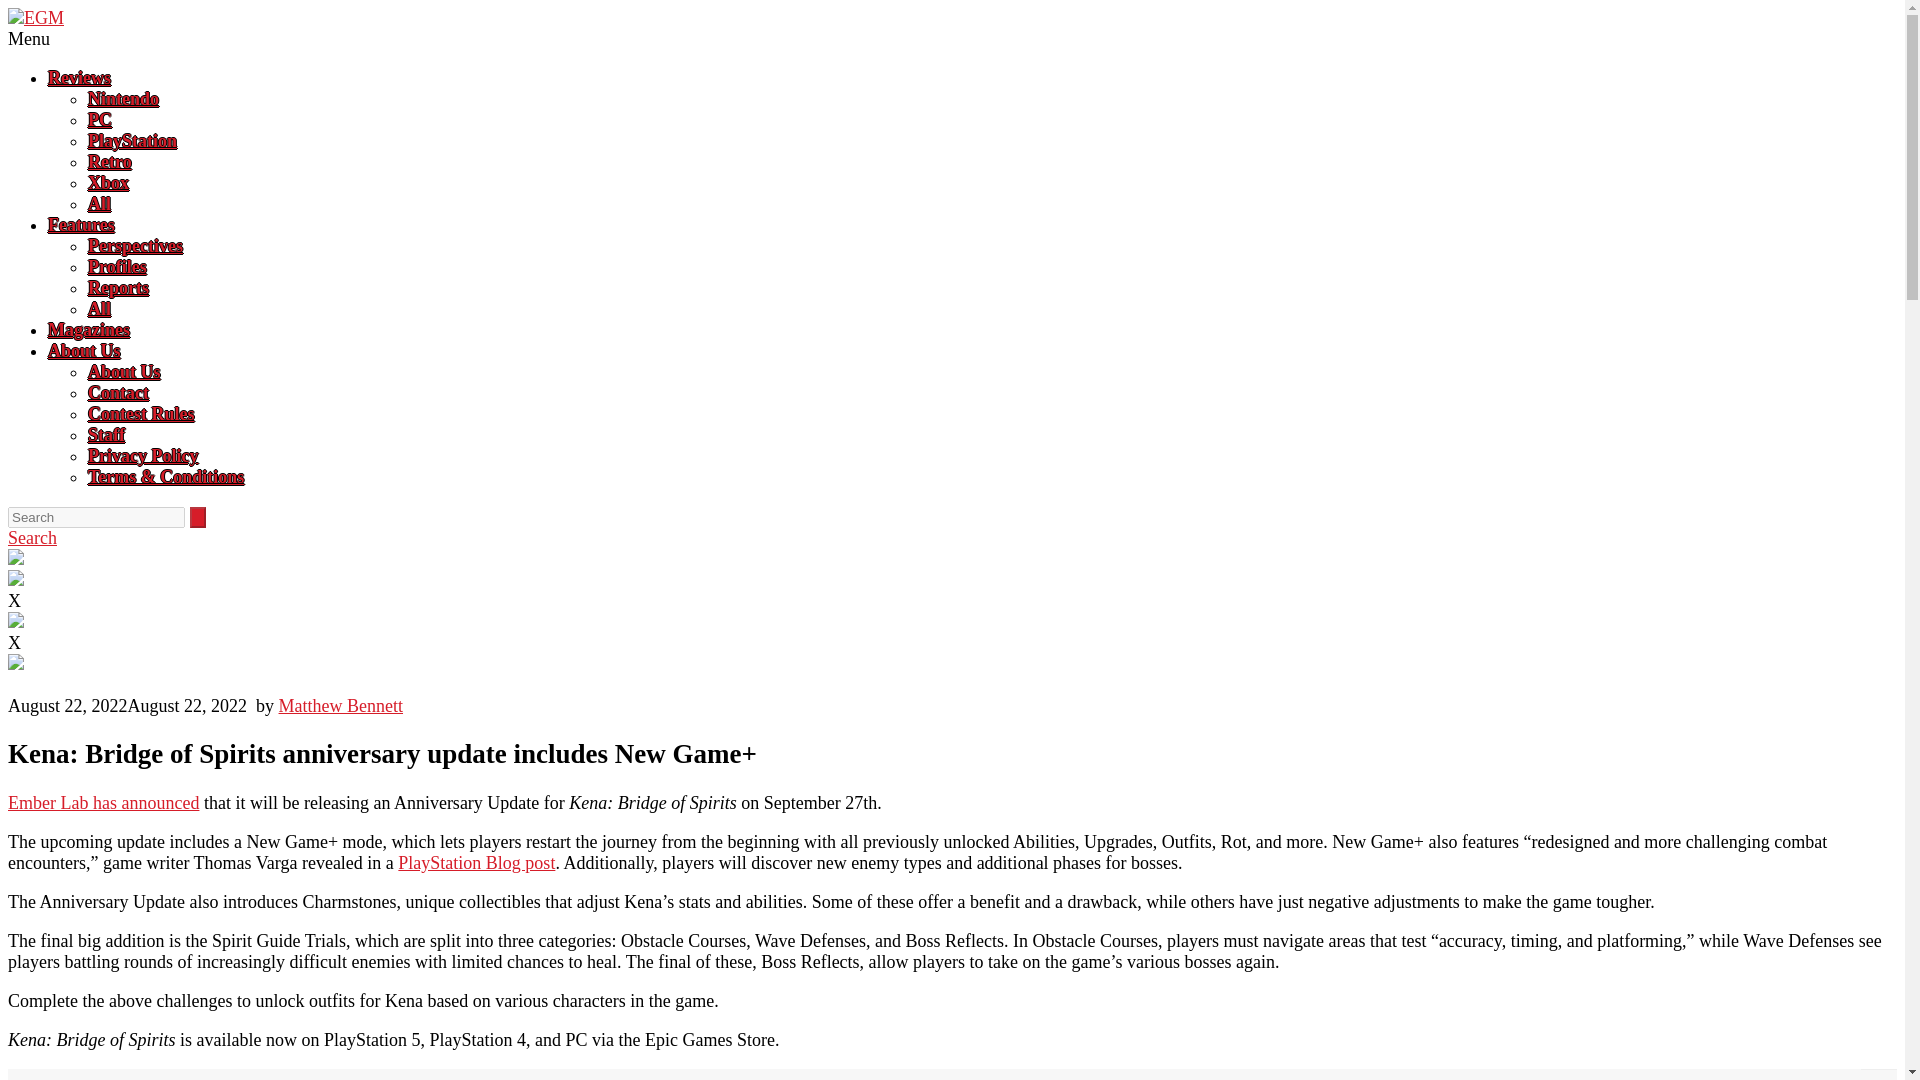 Image resolution: width=1920 pixels, height=1080 pixels. Describe the element at coordinates (135, 246) in the screenshot. I see `Perspectives` at that location.